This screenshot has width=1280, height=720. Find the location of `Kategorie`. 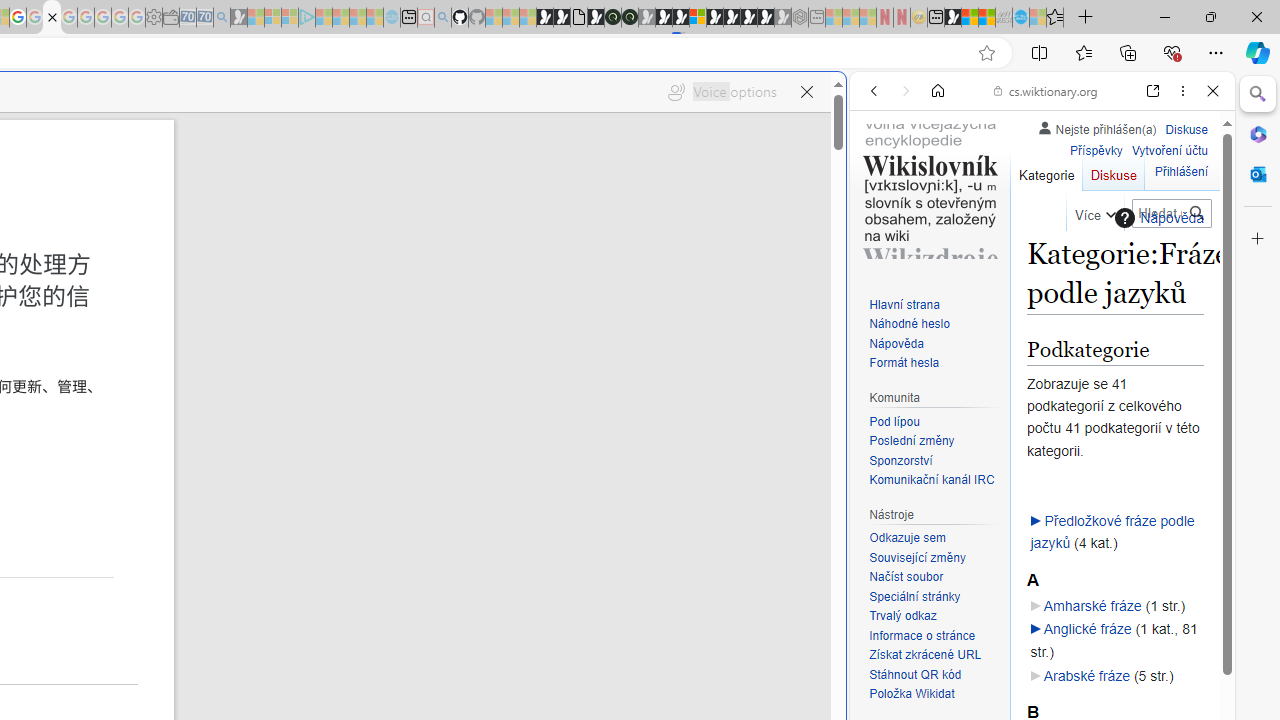

Kategorie is located at coordinates (1046, 170).